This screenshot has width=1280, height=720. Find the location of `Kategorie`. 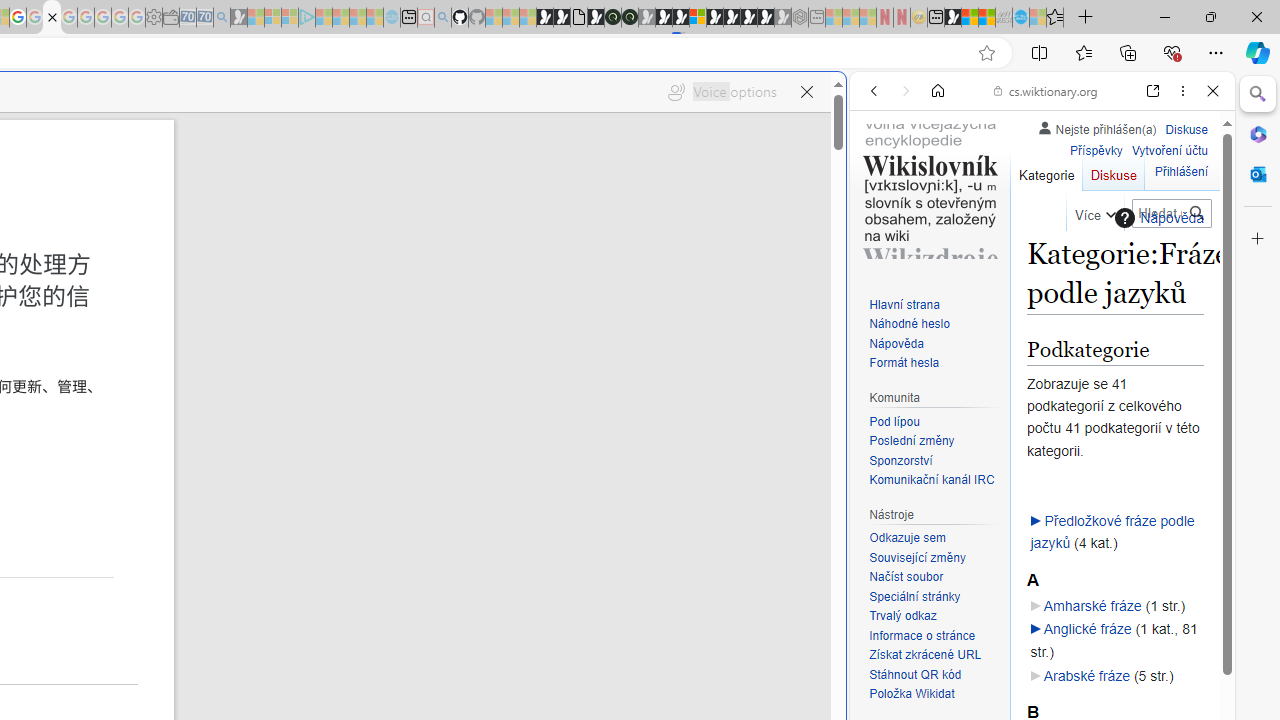

Kategorie is located at coordinates (1046, 170).